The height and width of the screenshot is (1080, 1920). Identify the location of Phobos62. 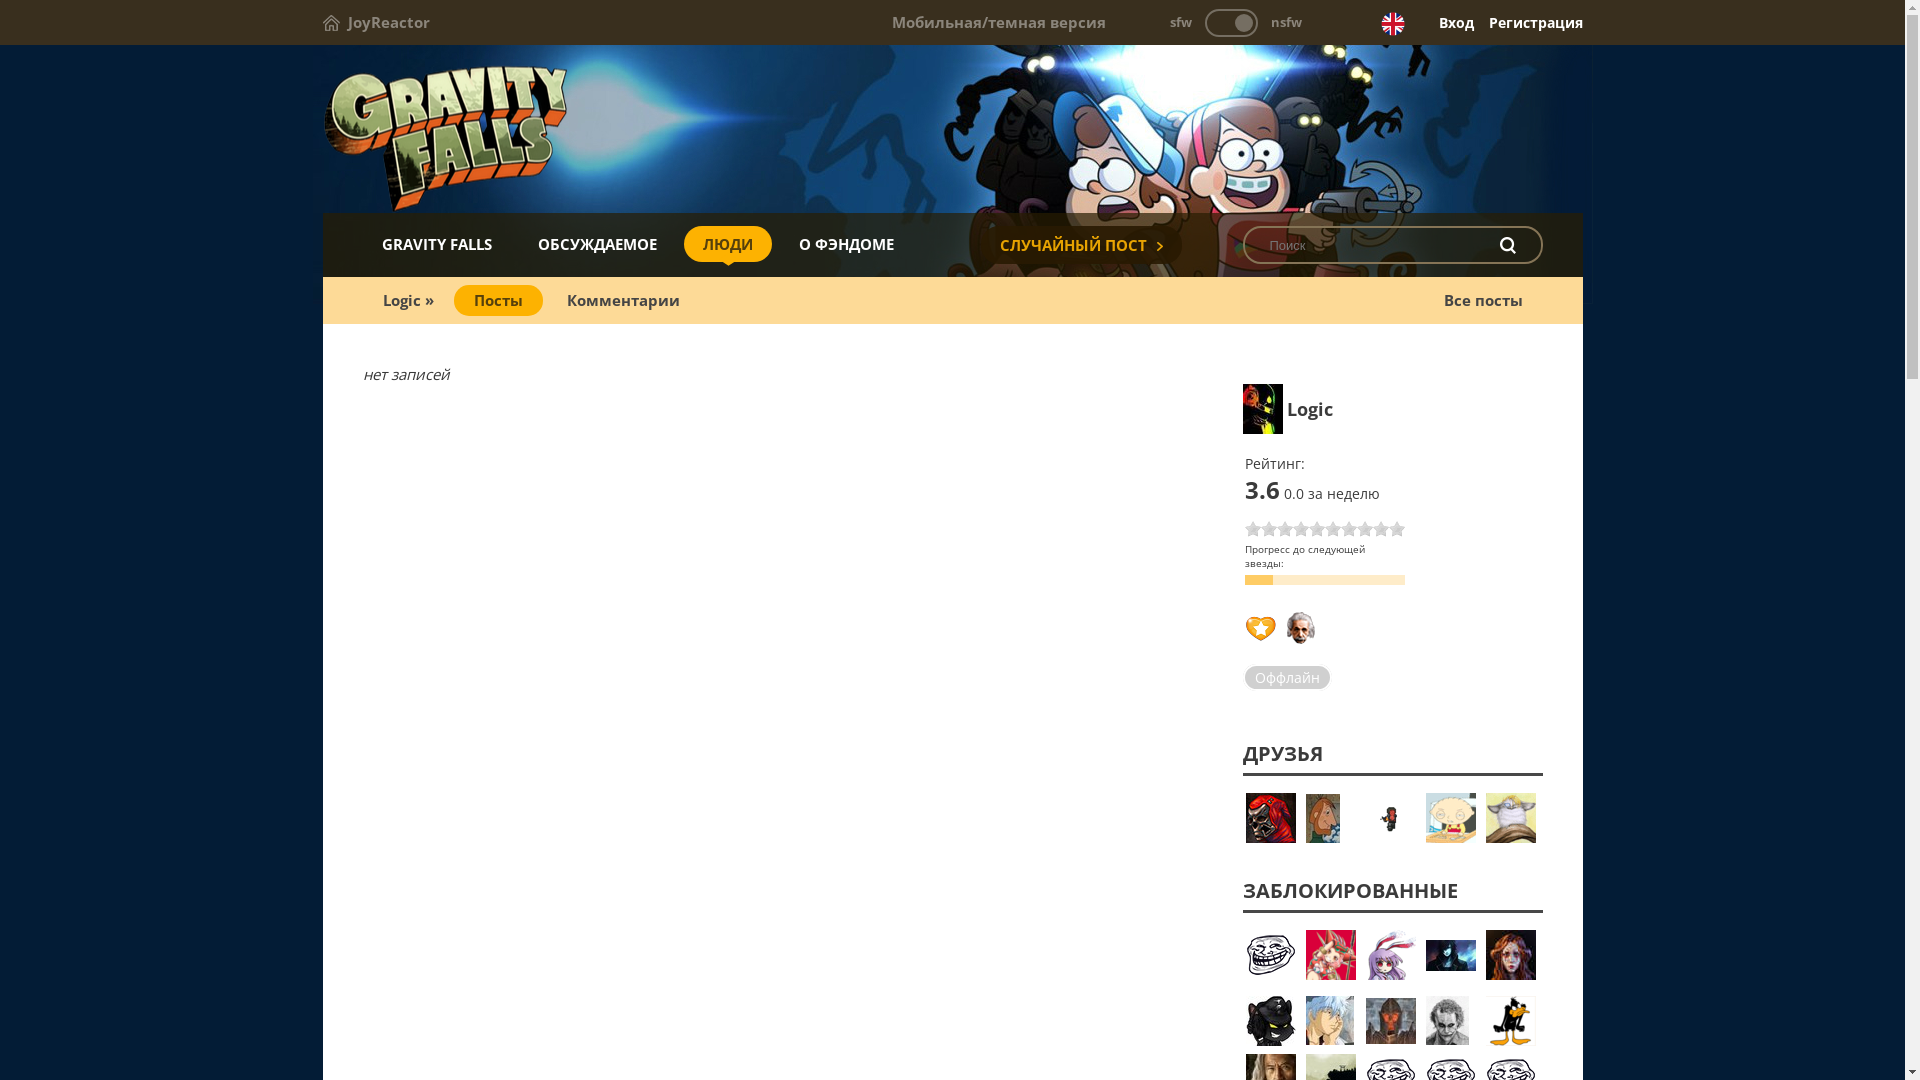
(1451, 965).